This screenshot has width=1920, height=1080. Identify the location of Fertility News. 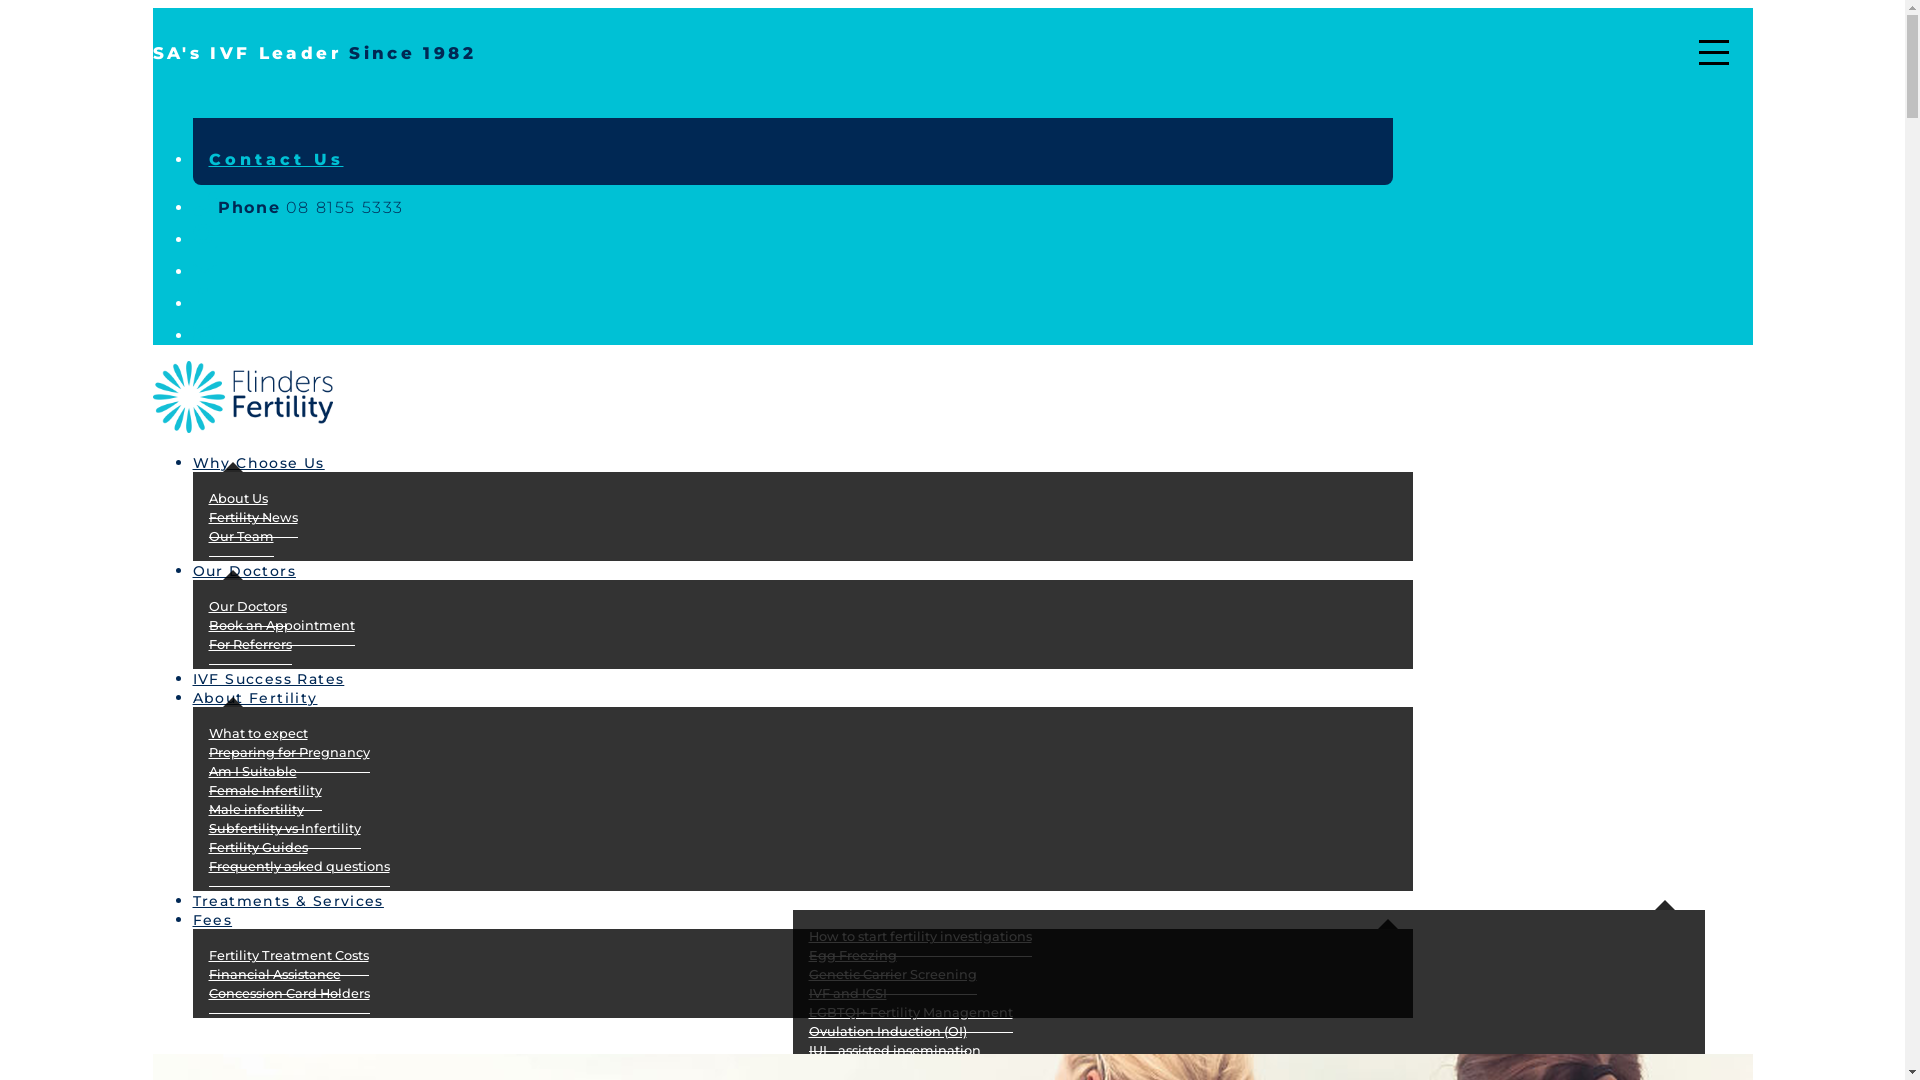
(252, 518).